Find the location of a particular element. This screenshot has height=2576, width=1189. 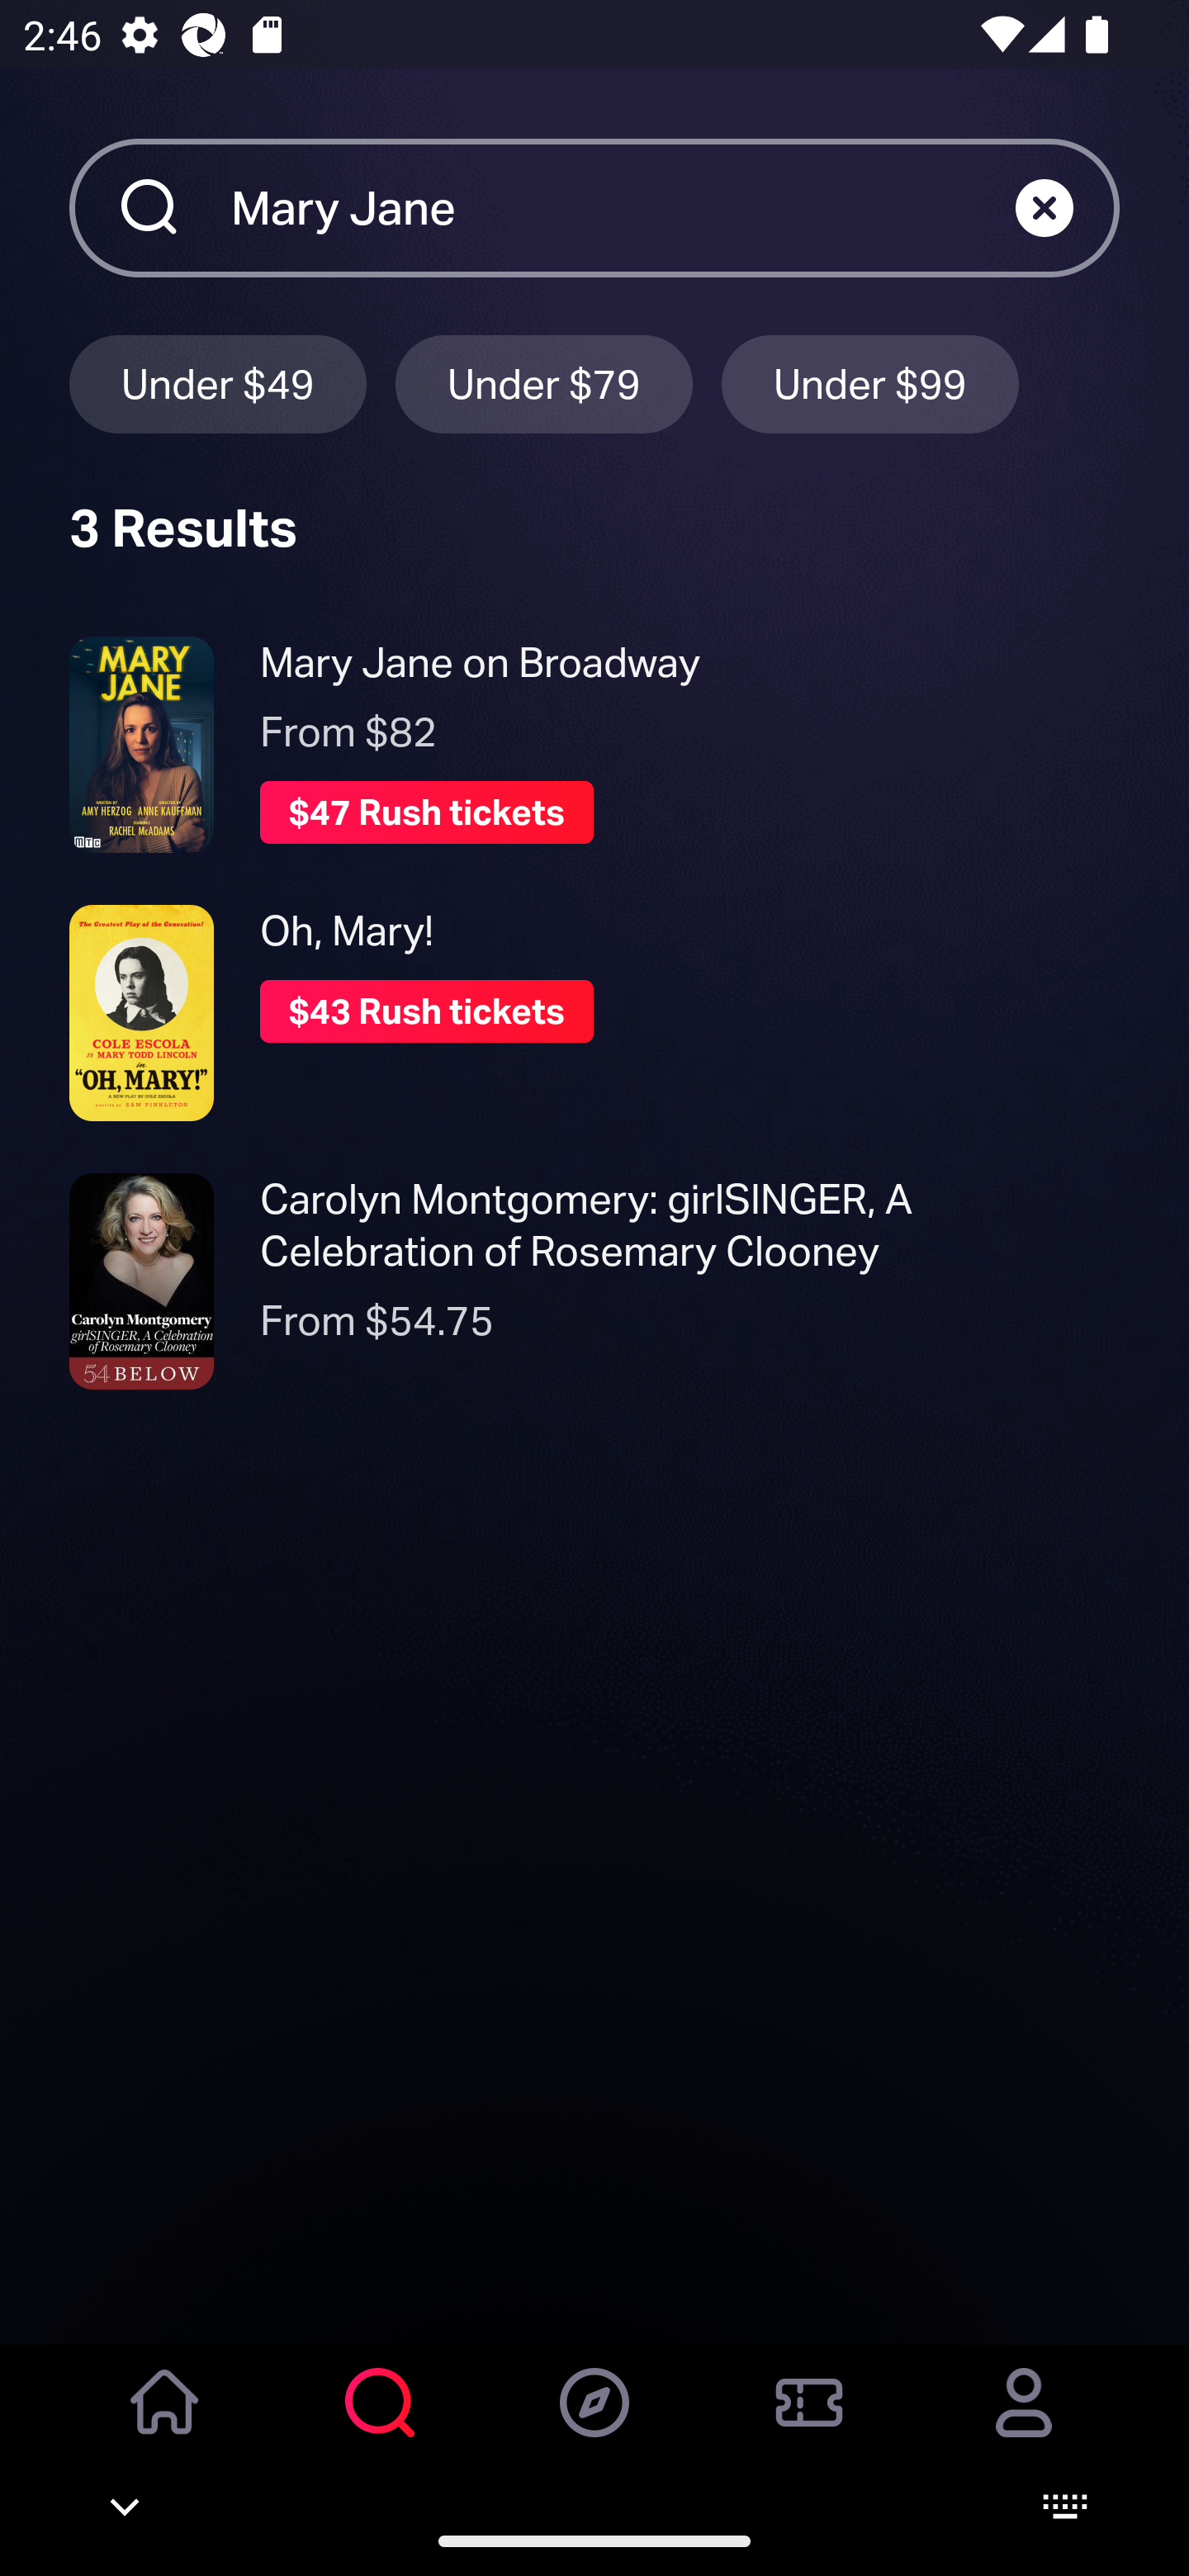

Discover is located at coordinates (594, 2425).